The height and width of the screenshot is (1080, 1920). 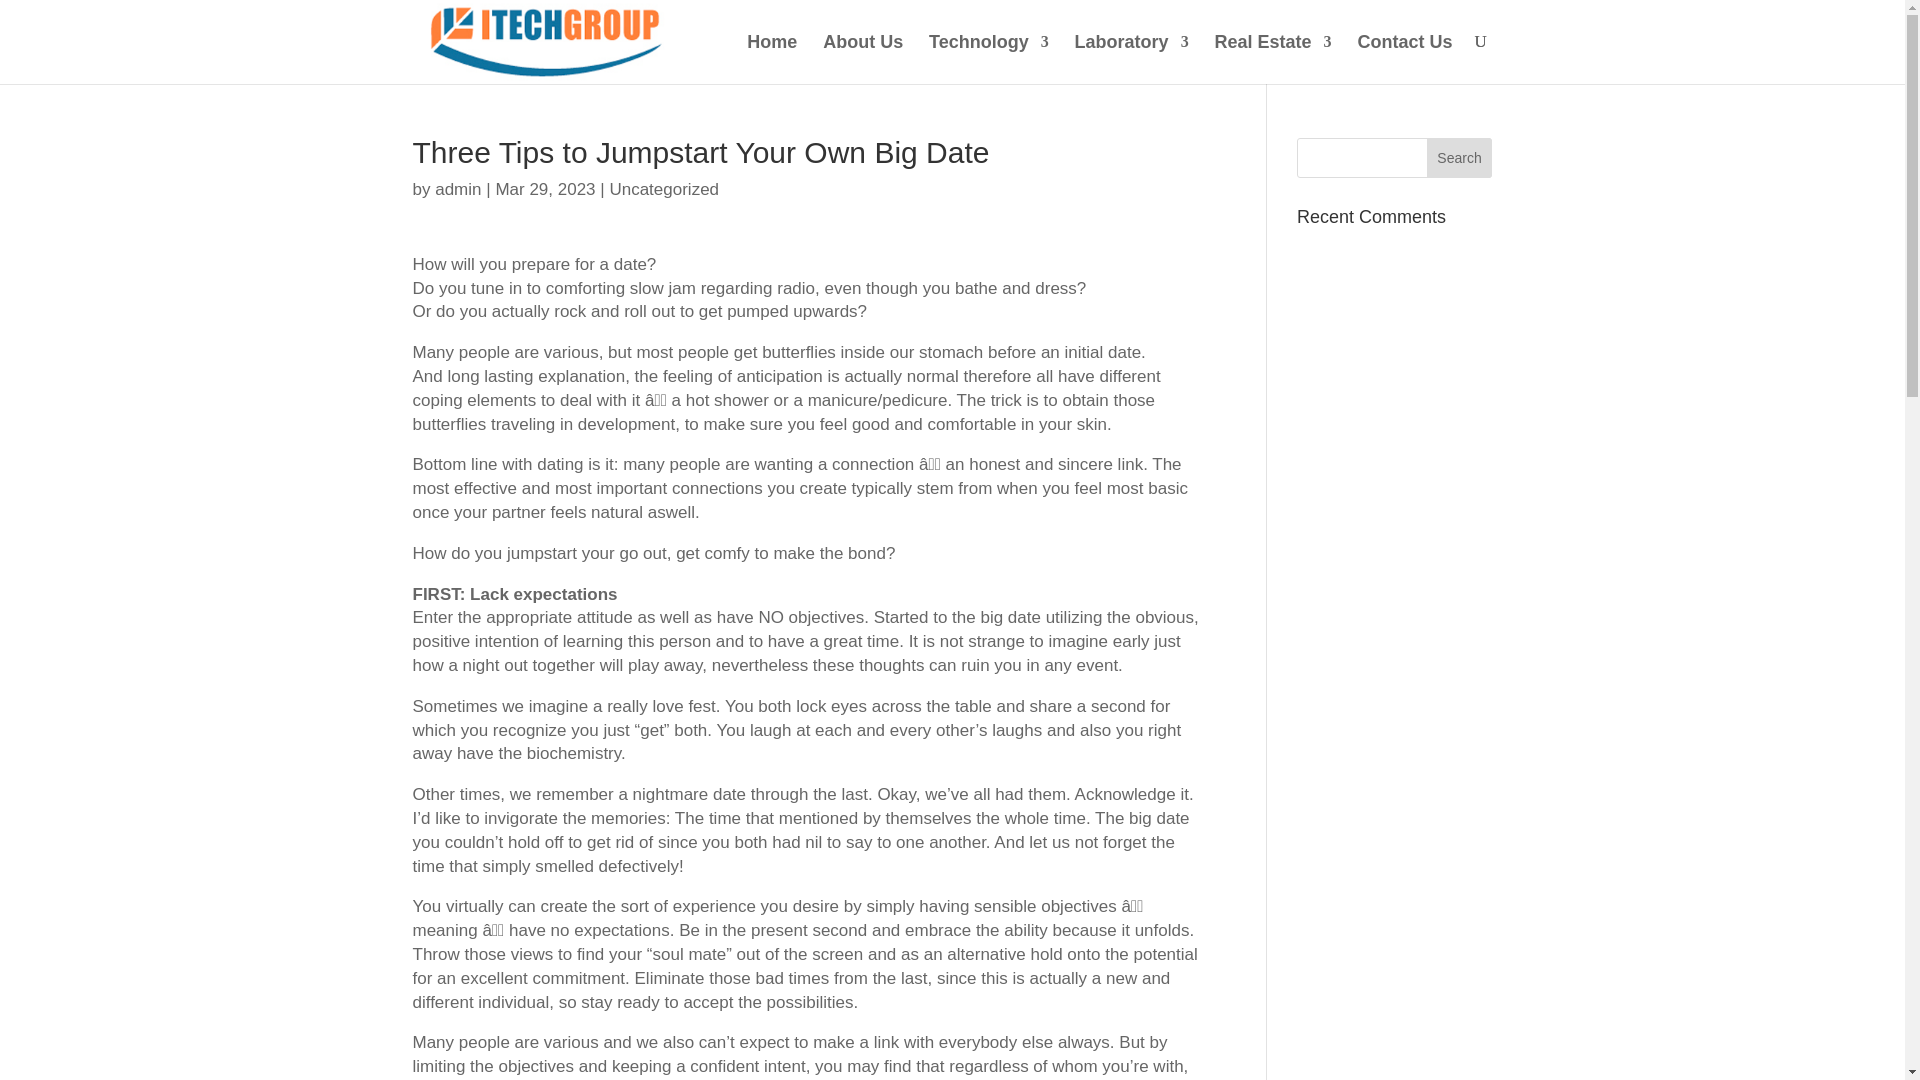 What do you see at coordinates (988, 58) in the screenshot?
I see `Technology` at bounding box center [988, 58].